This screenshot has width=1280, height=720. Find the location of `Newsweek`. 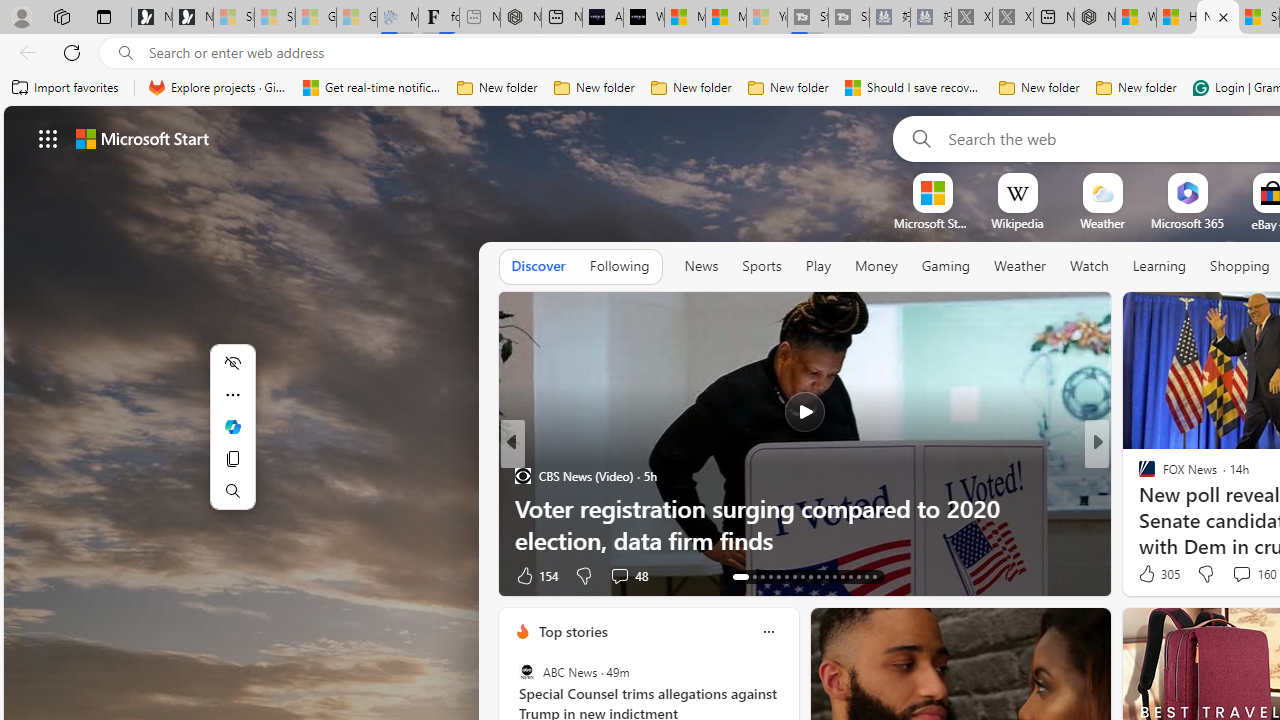

Newsweek is located at coordinates (1138, 476).